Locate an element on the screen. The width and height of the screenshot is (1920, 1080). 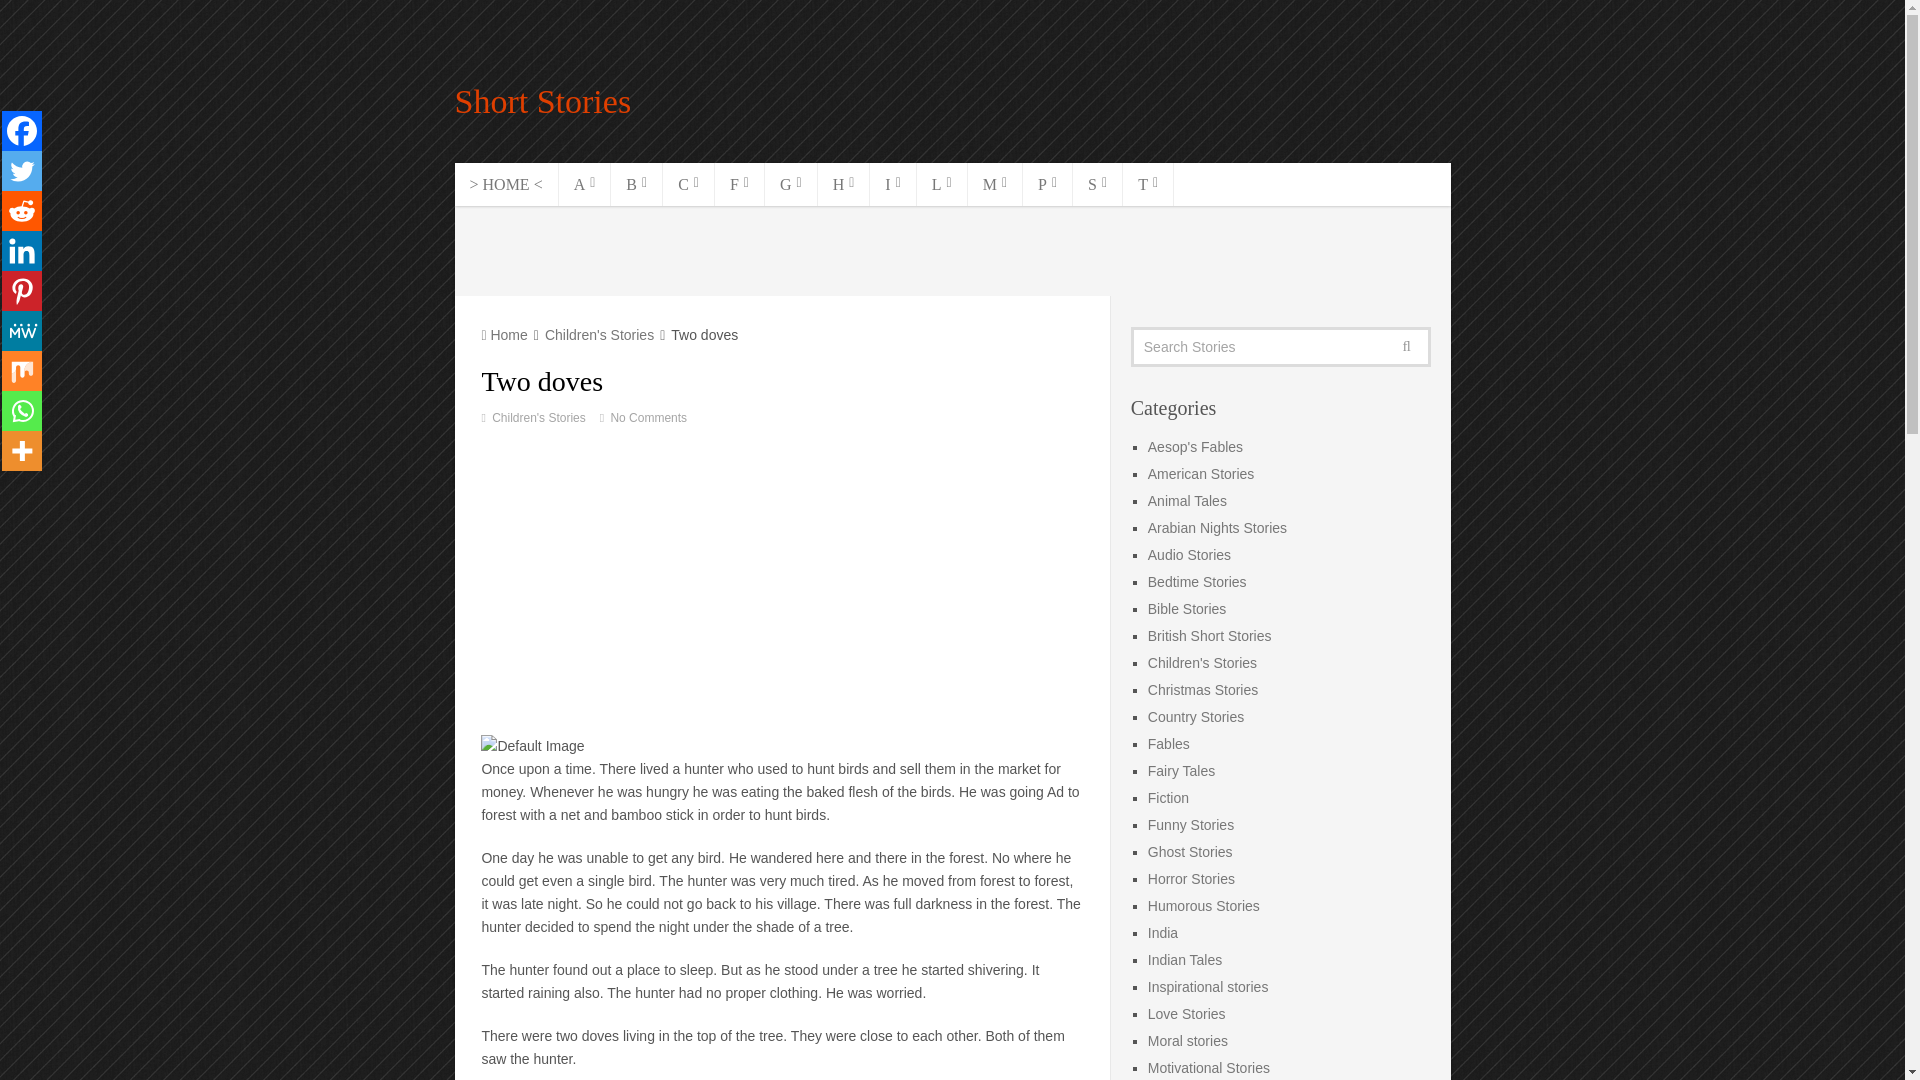
Twitter is located at coordinates (22, 171).